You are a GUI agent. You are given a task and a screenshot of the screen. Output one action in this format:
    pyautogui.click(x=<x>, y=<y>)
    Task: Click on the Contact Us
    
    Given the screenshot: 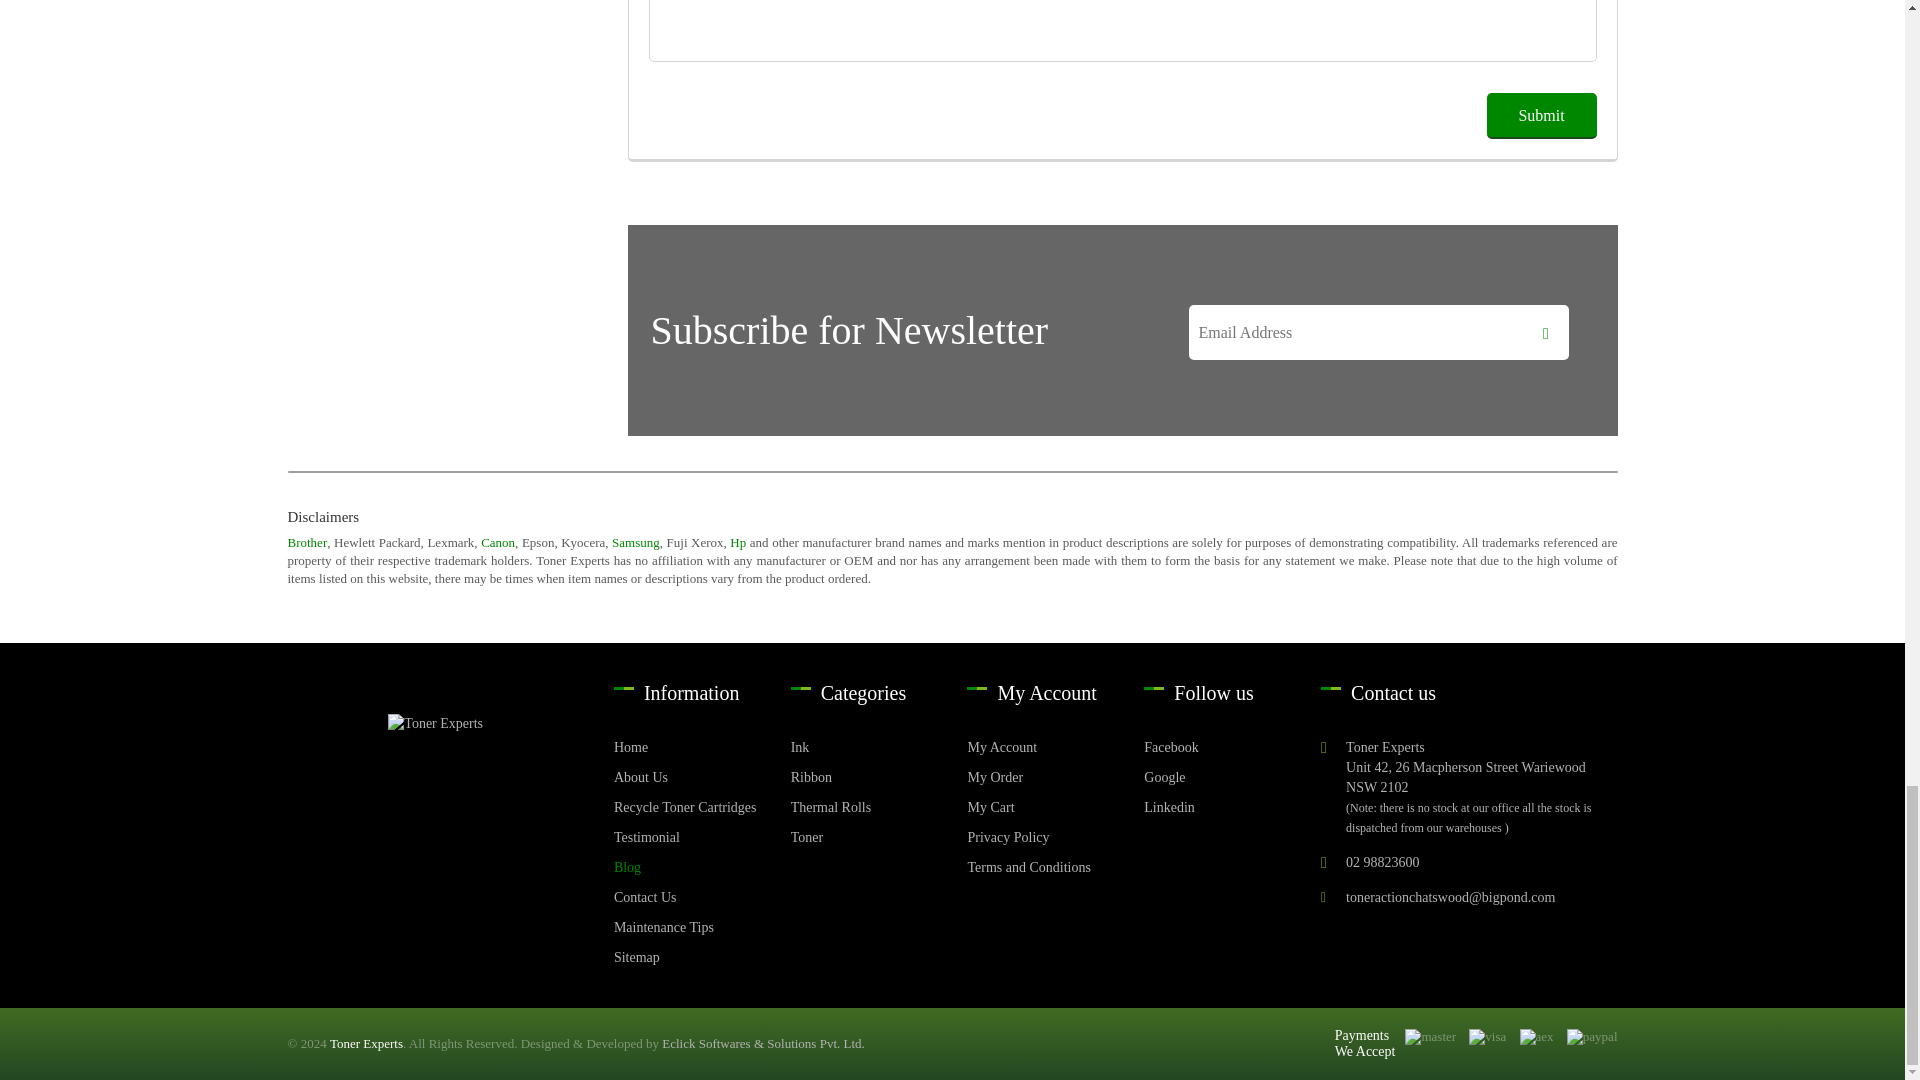 What is the action you would take?
    pyautogui.click(x=687, y=898)
    